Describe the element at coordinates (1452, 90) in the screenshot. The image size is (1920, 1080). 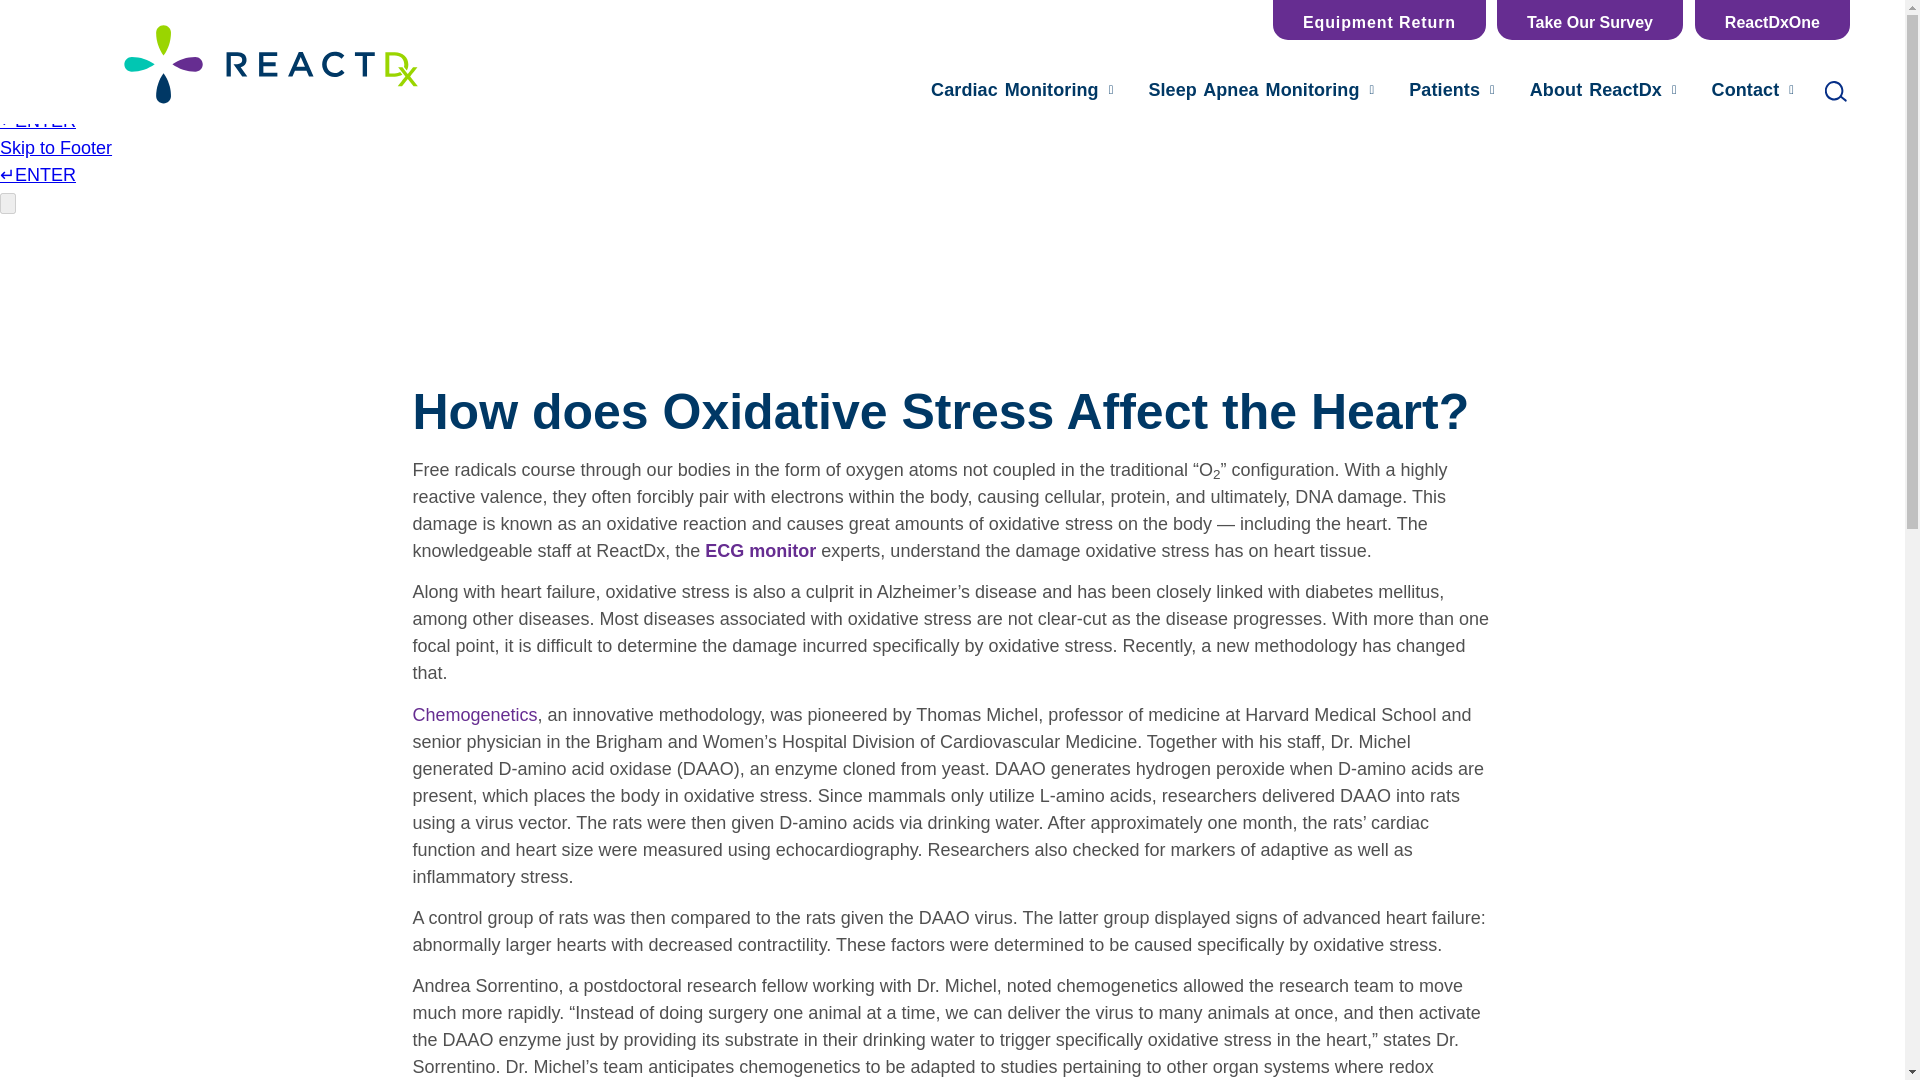
I see `Contact` at that location.